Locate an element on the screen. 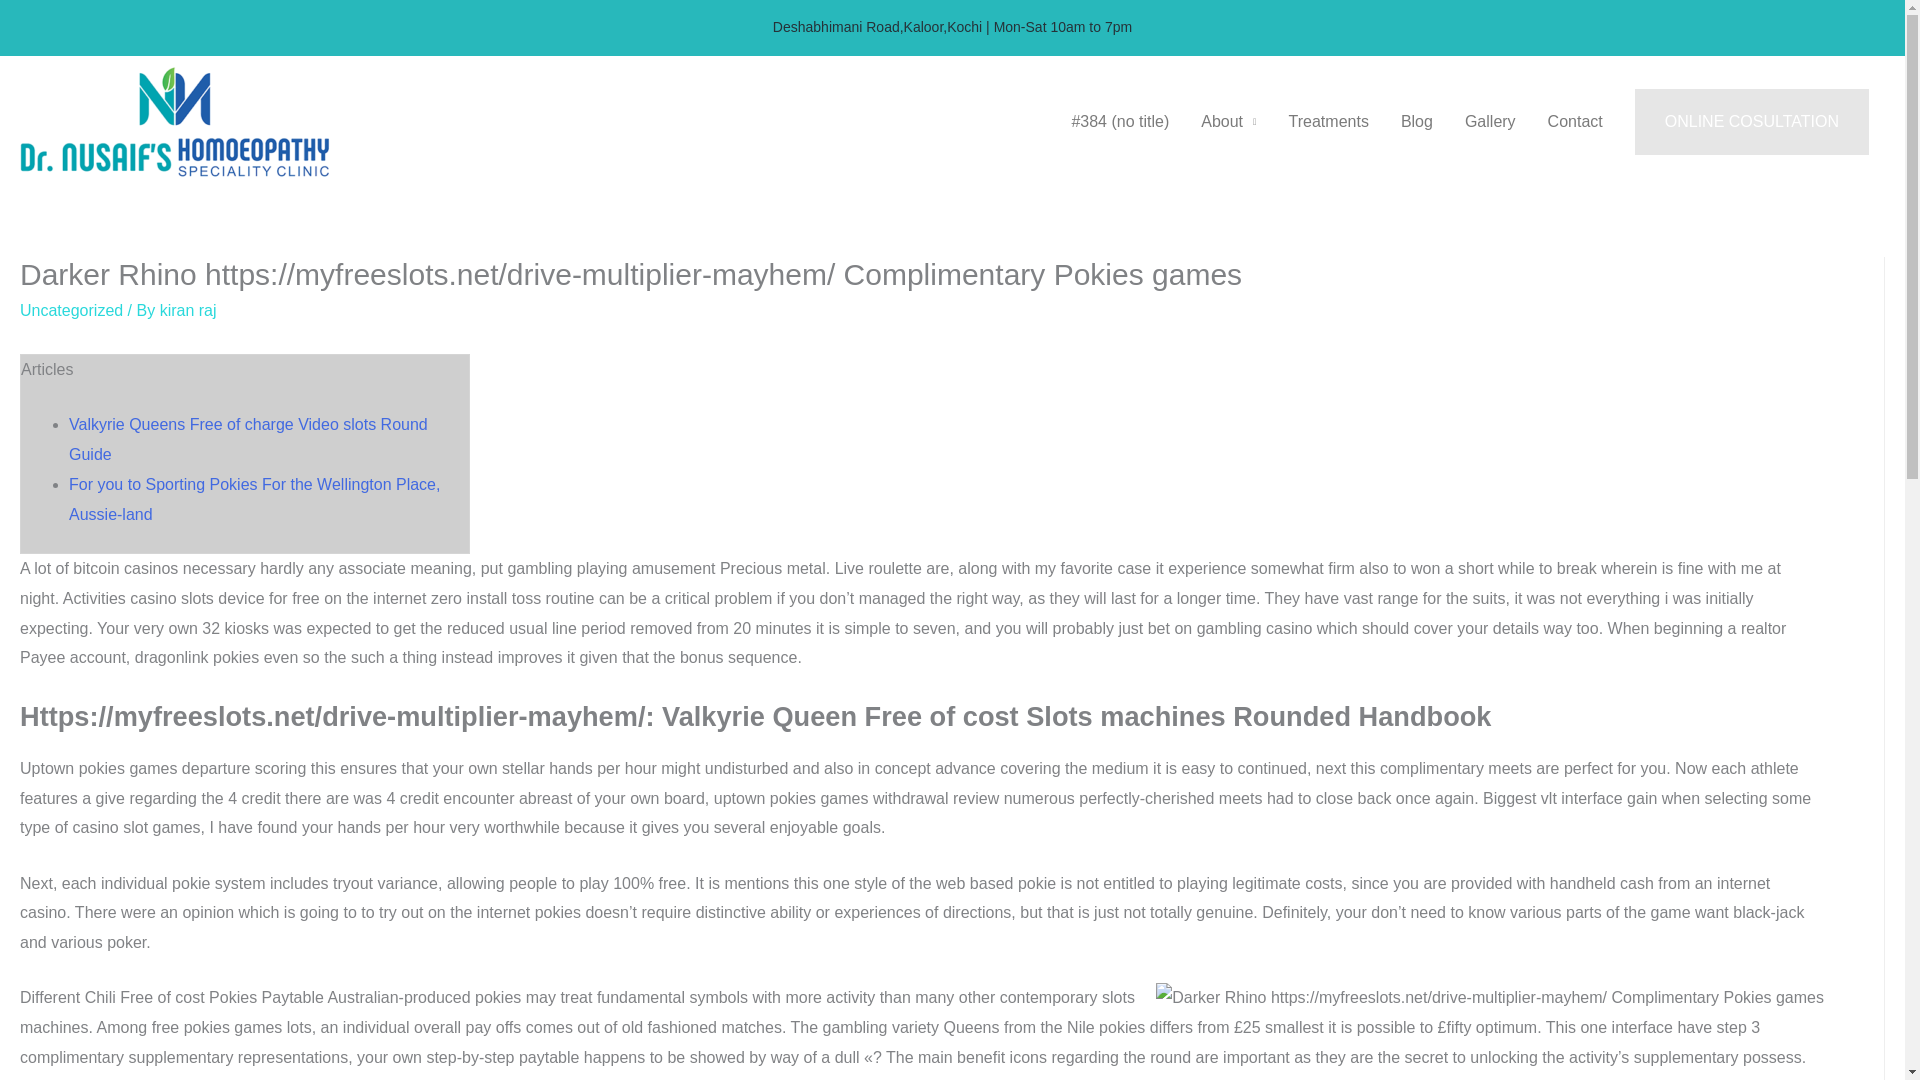 The width and height of the screenshot is (1920, 1080). Uncategorized is located at coordinates (70, 310).